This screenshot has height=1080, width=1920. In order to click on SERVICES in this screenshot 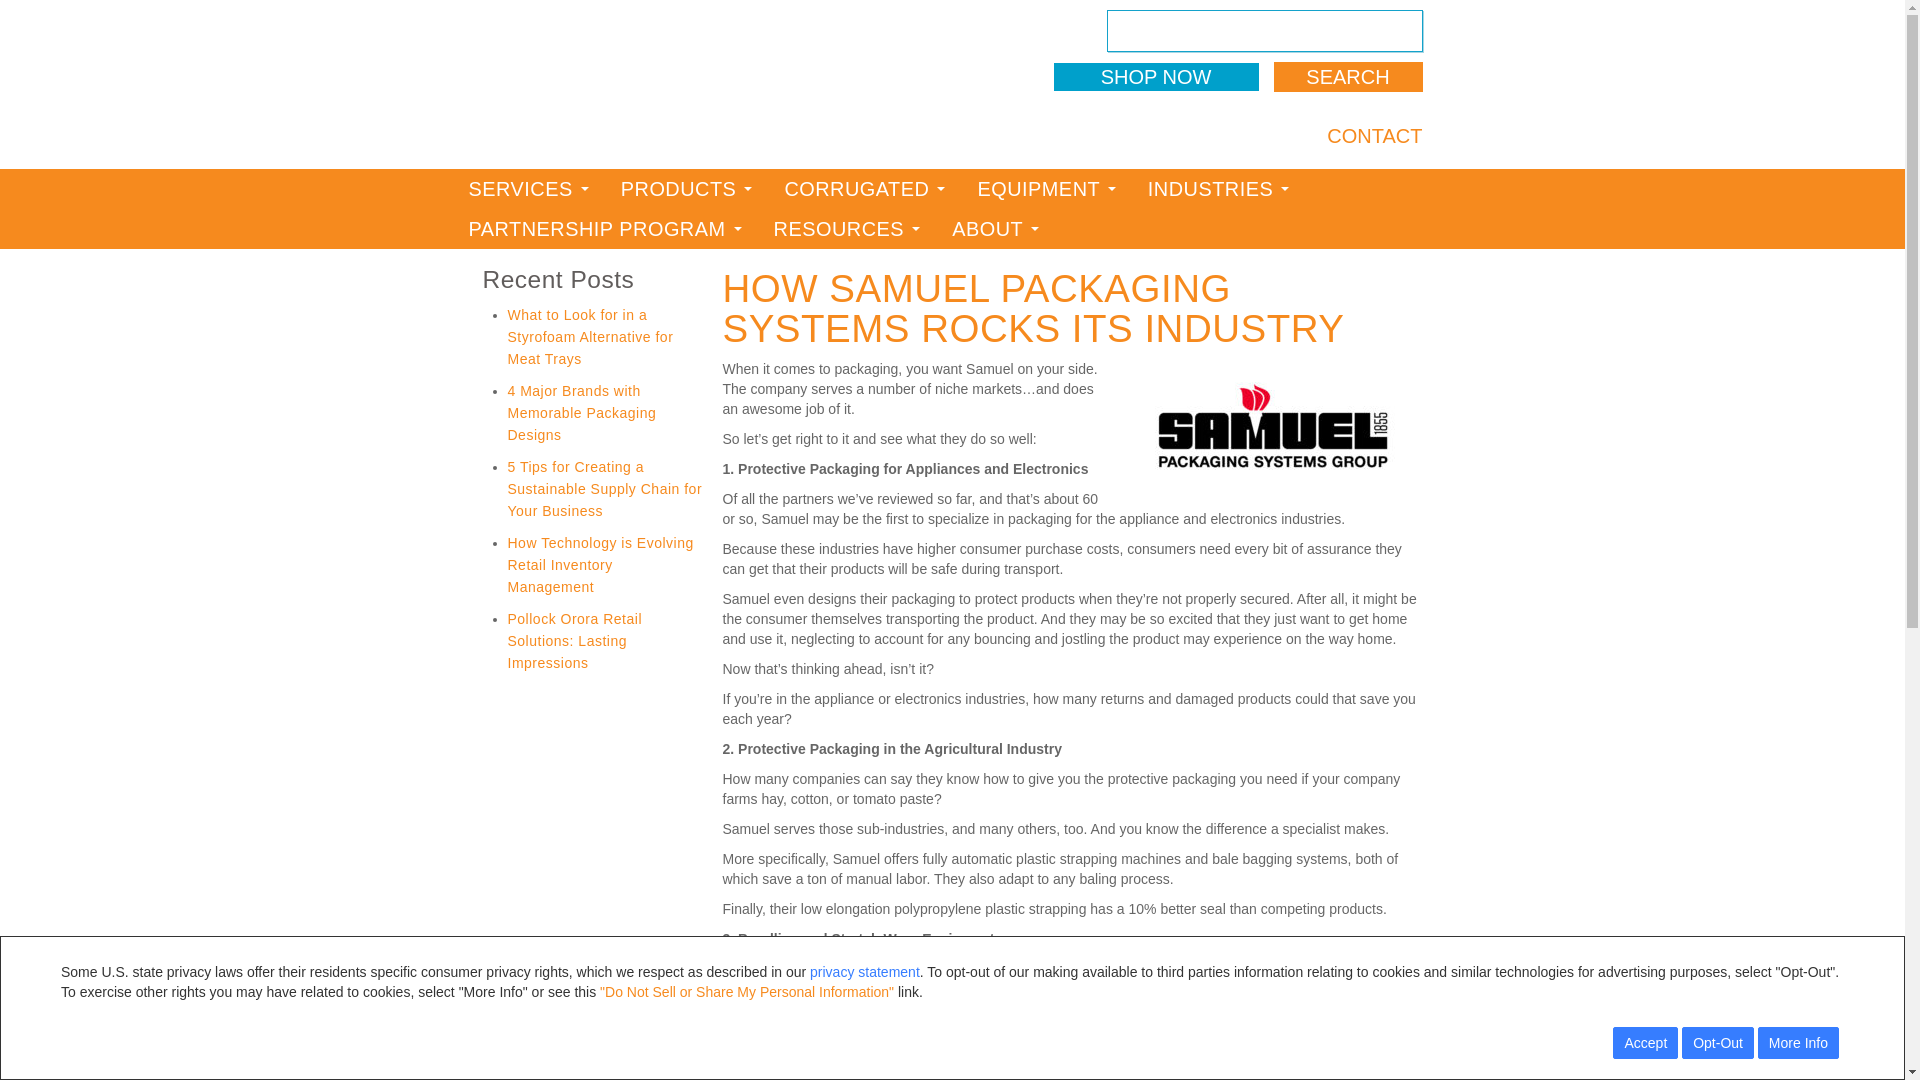, I will do `click(528, 188)`.